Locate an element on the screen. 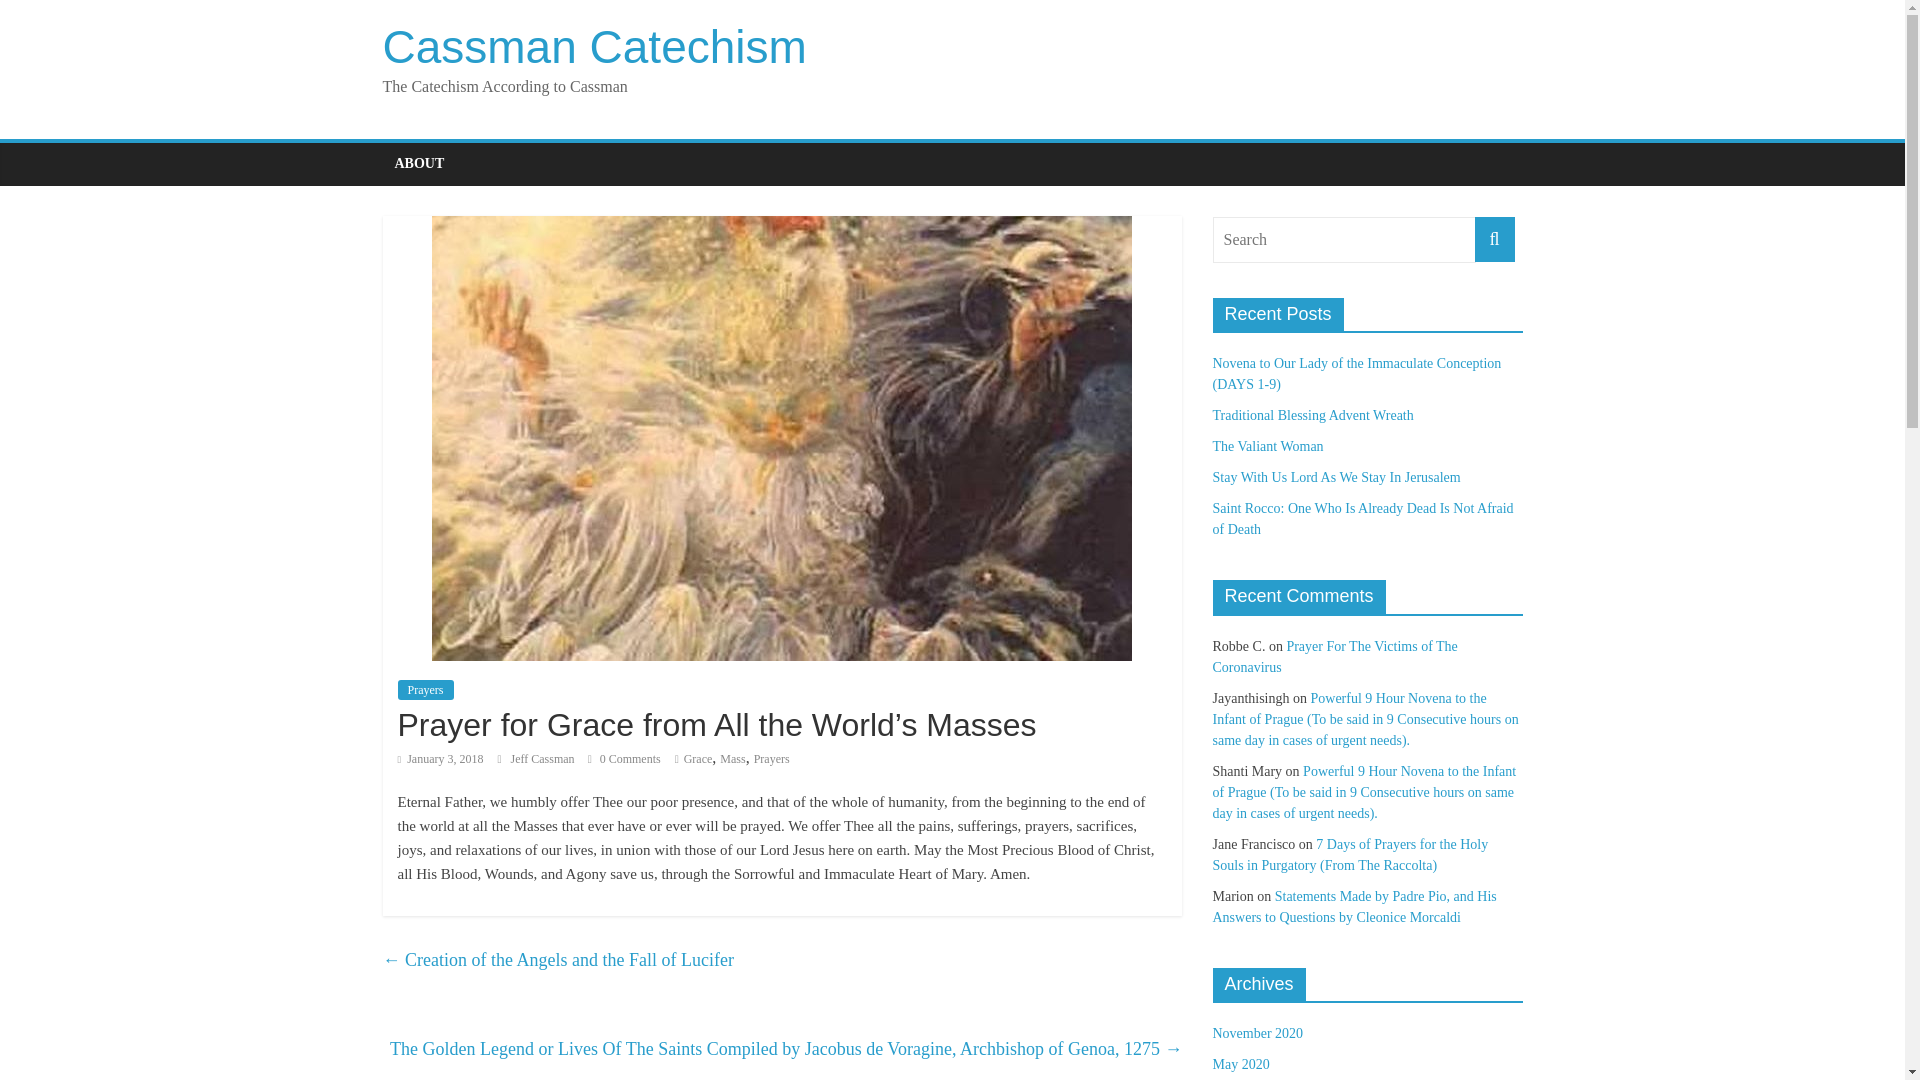 This screenshot has height=1080, width=1920. Traditional Blessing Advent Wreath is located at coordinates (1312, 416).